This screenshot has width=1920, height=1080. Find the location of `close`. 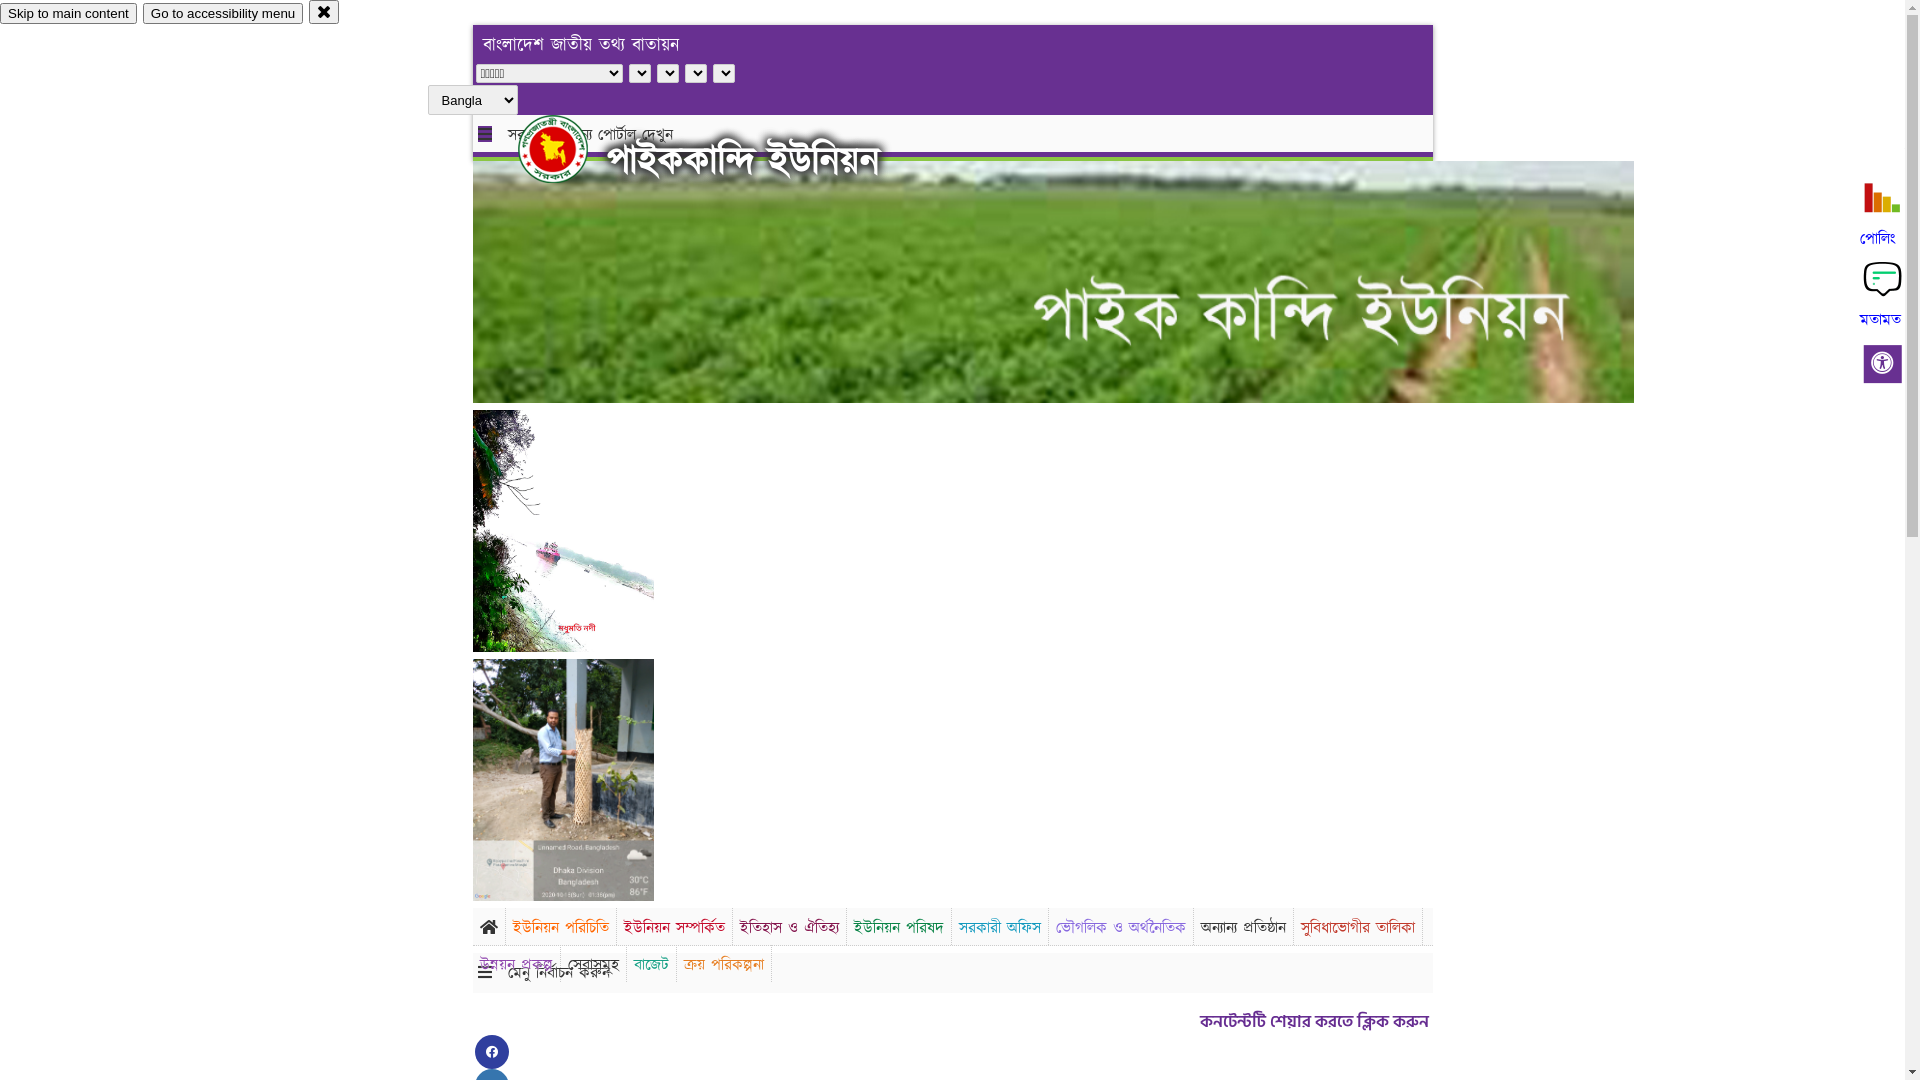

close is located at coordinates (324, 12).